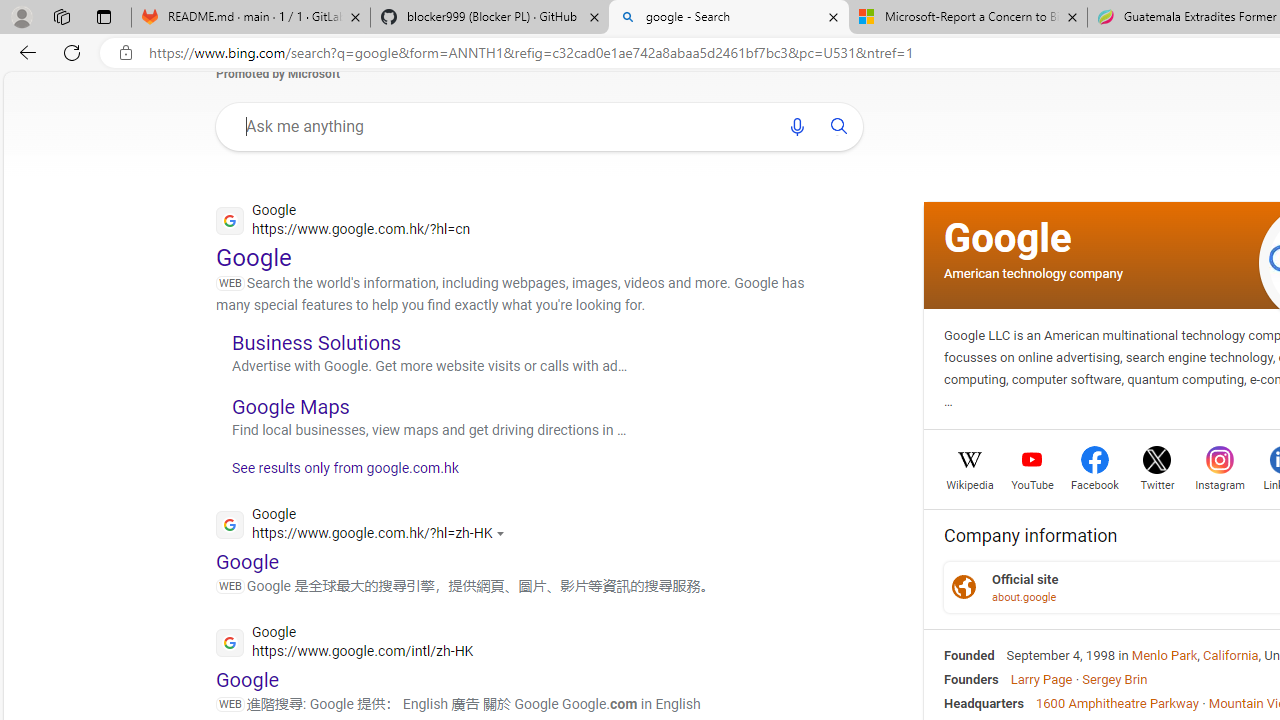  What do you see at coordinates (316, 342) in the screenshot?
I see `Business Solutions` at bounding box center [316, 342].